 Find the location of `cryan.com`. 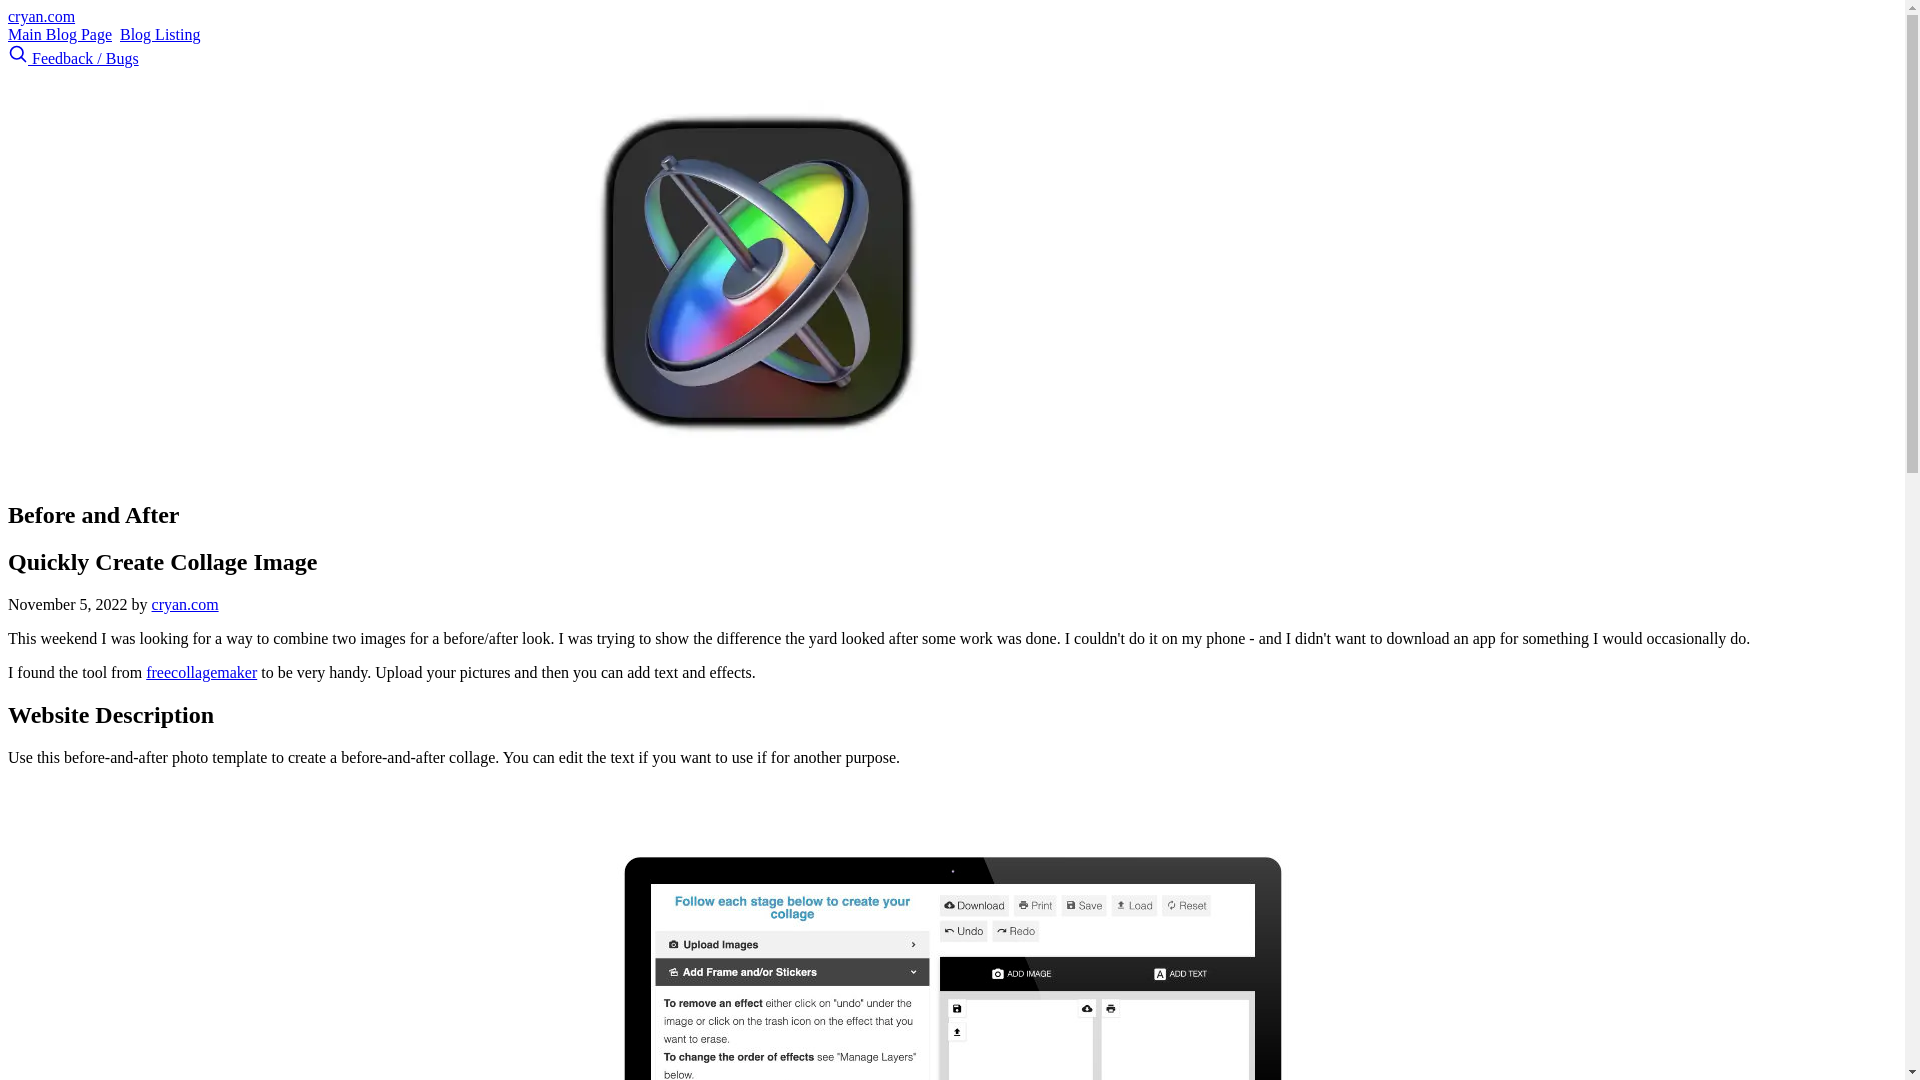

cryan.com is located at coordinates (184, 604).